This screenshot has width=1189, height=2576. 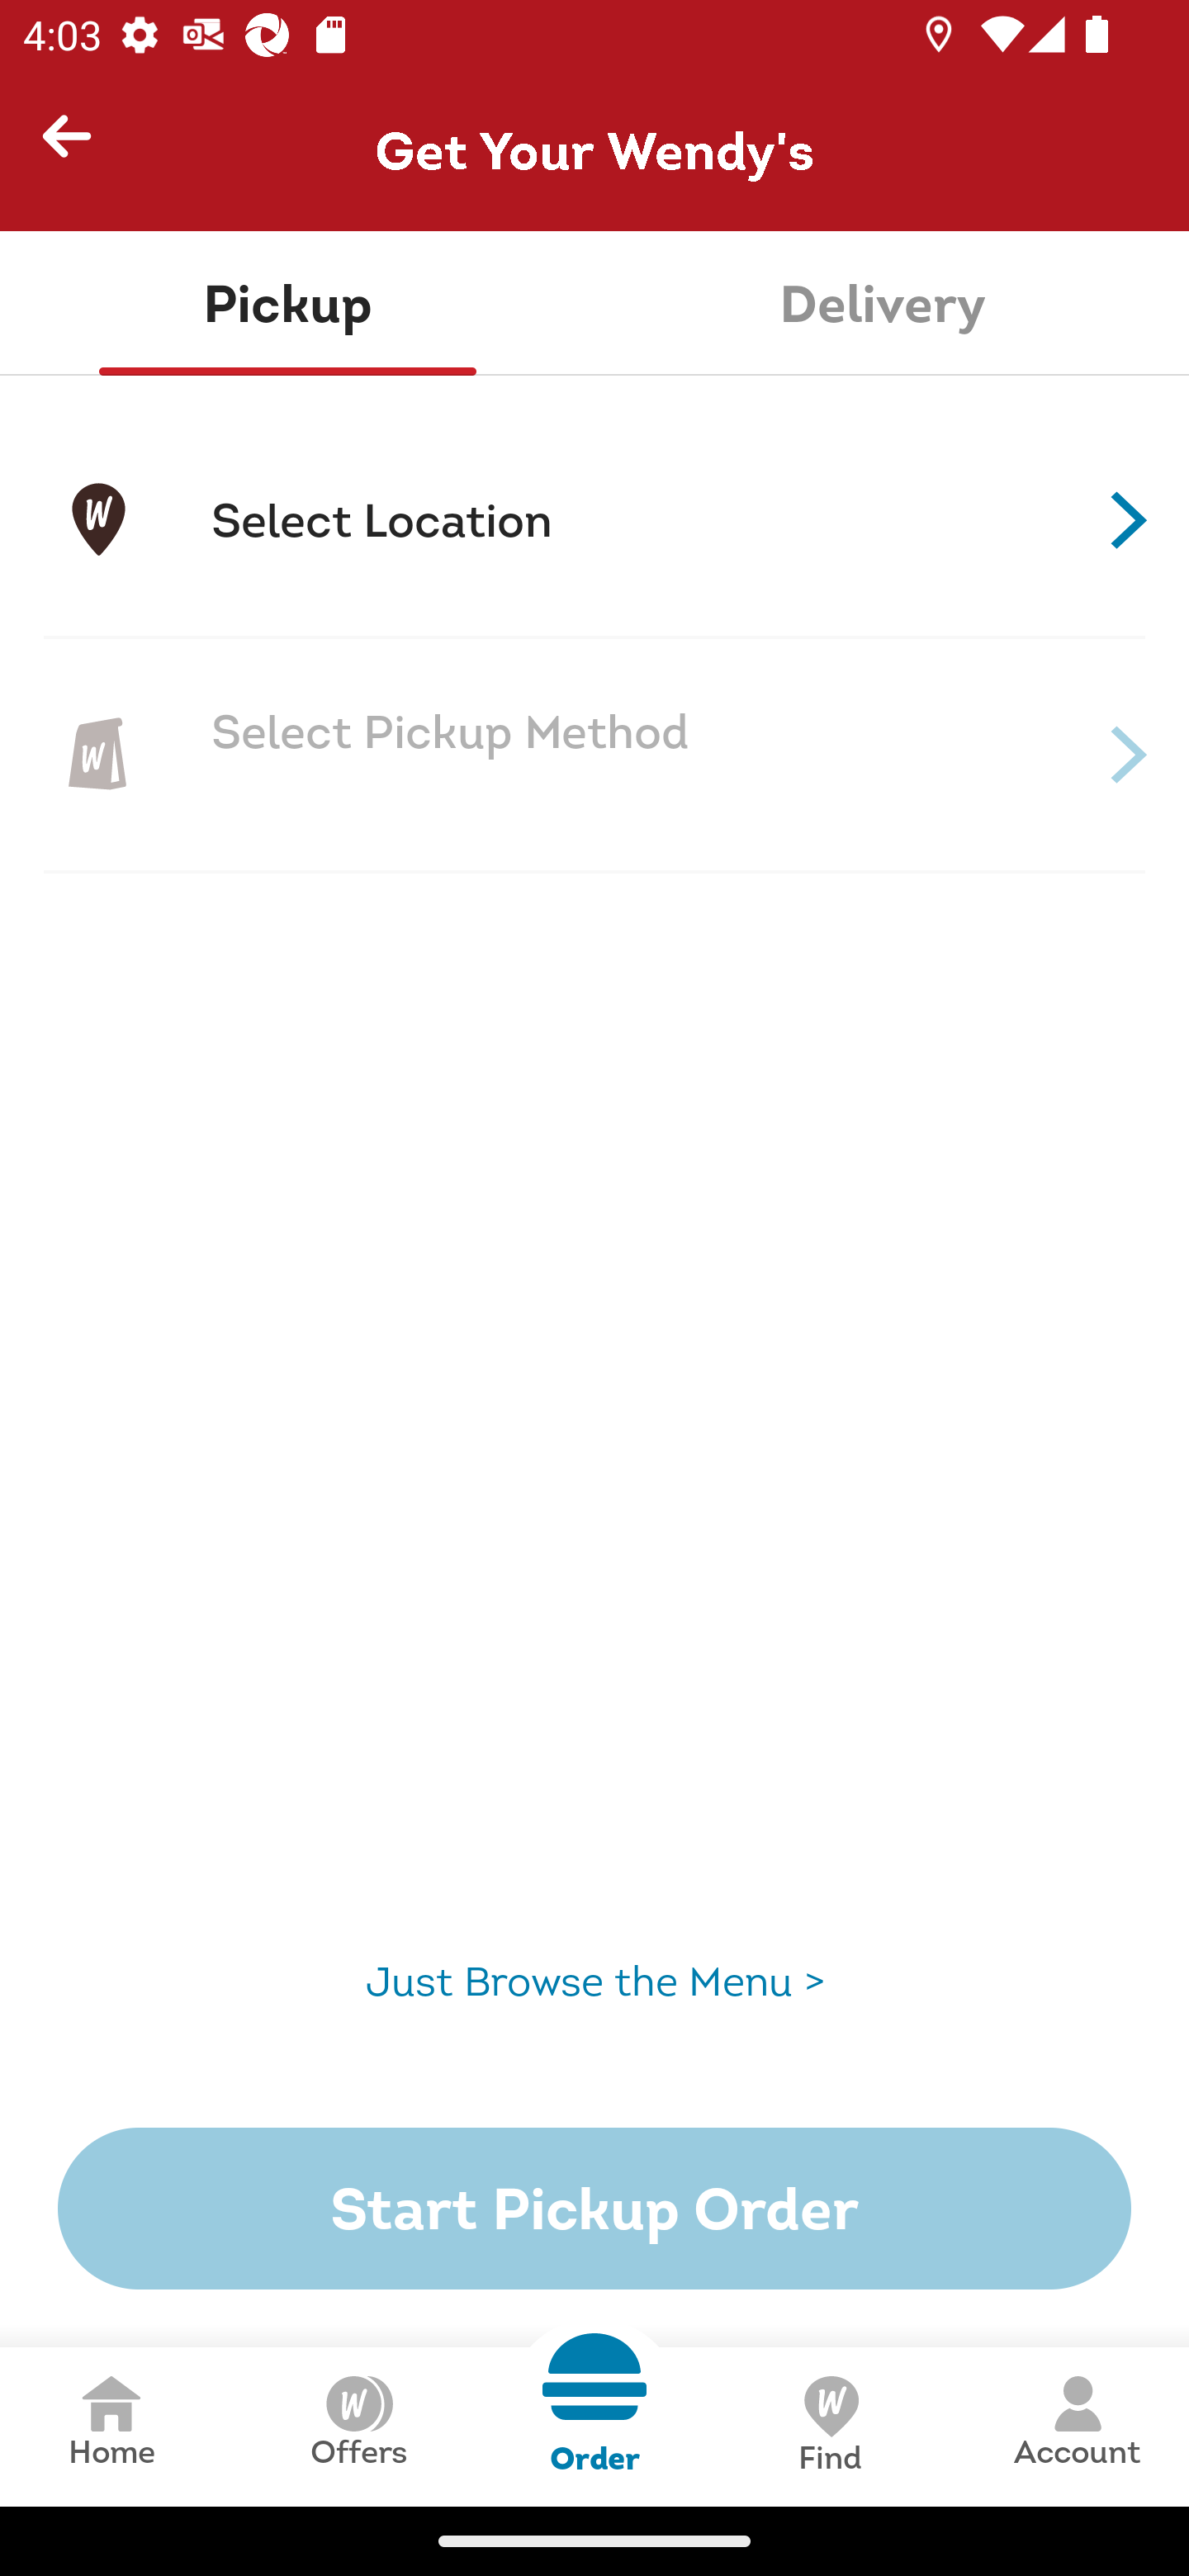 What do you see at coordinates (829, 2426) in the screenshot?
I see `Scan,4 of 5 Find Find` at bounding box center [829, 2426].